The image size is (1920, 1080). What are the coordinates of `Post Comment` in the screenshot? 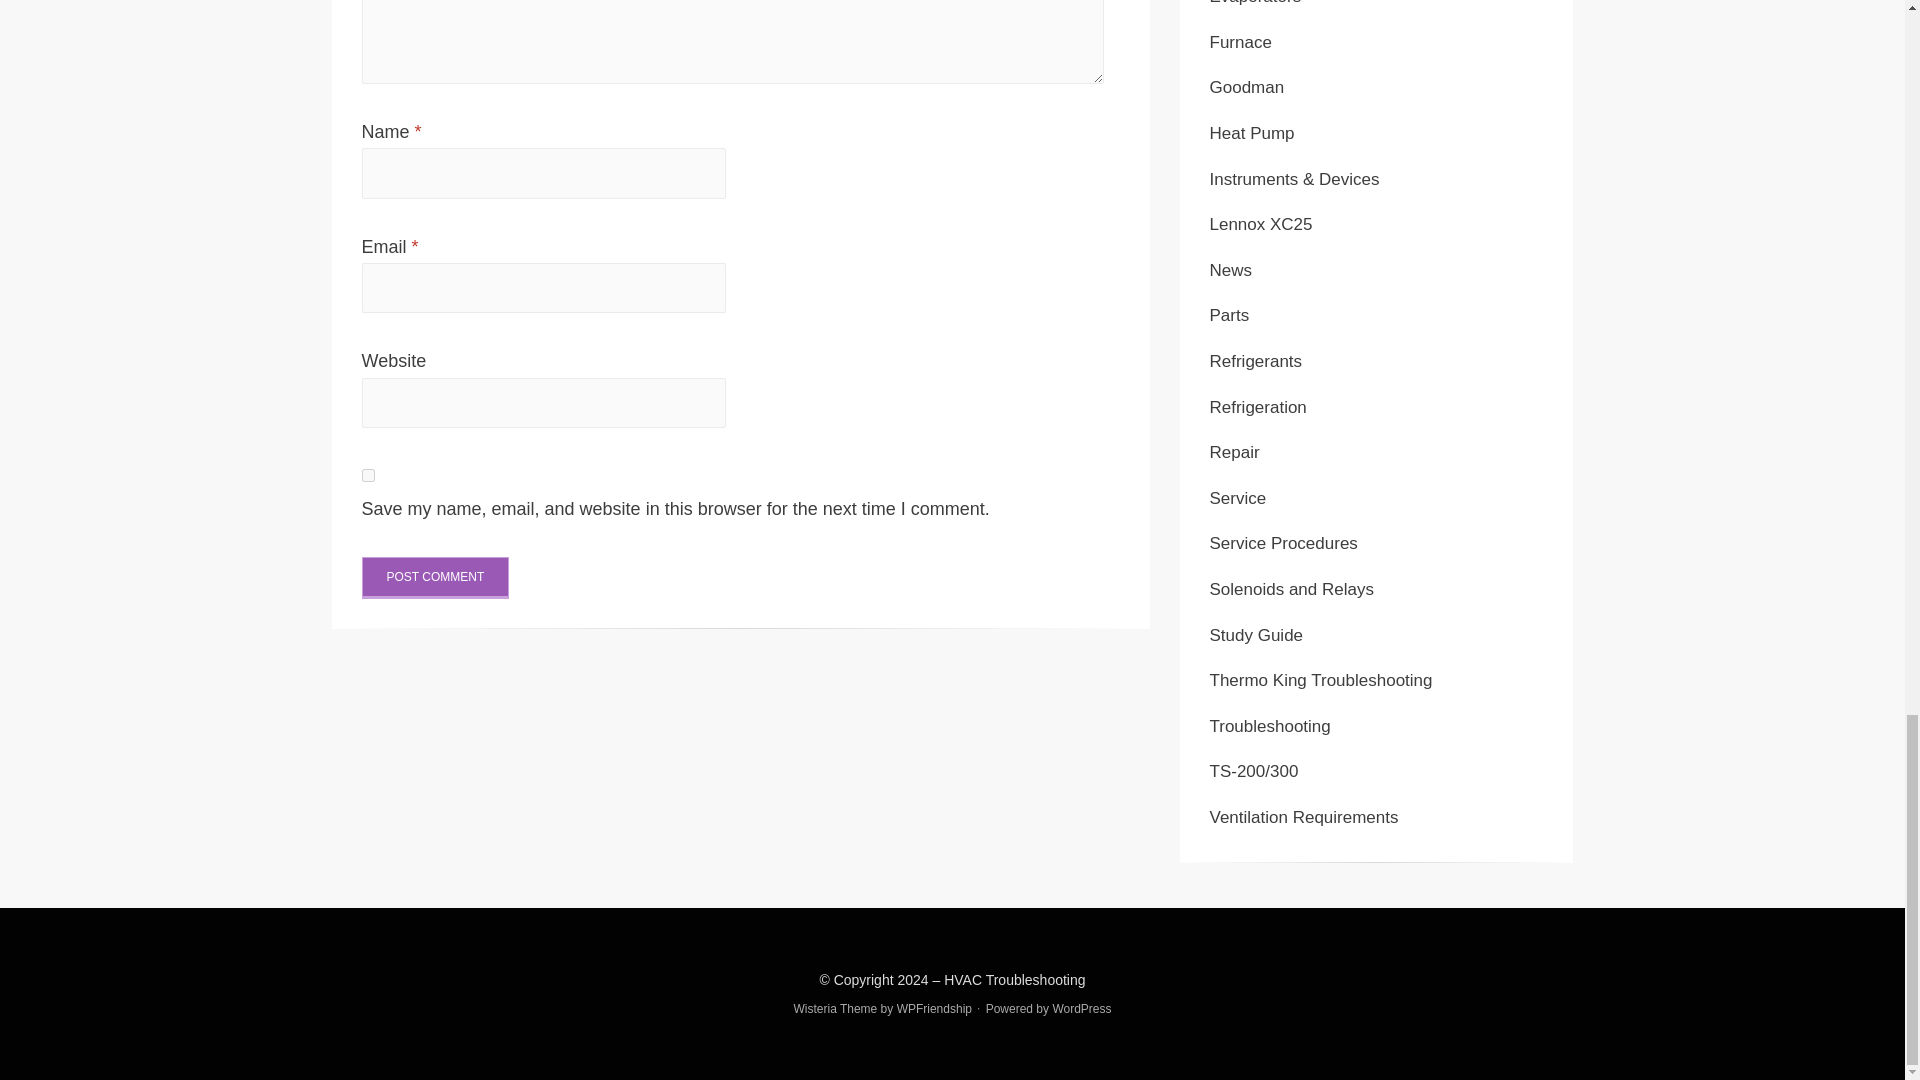 It's located at (436, 578).